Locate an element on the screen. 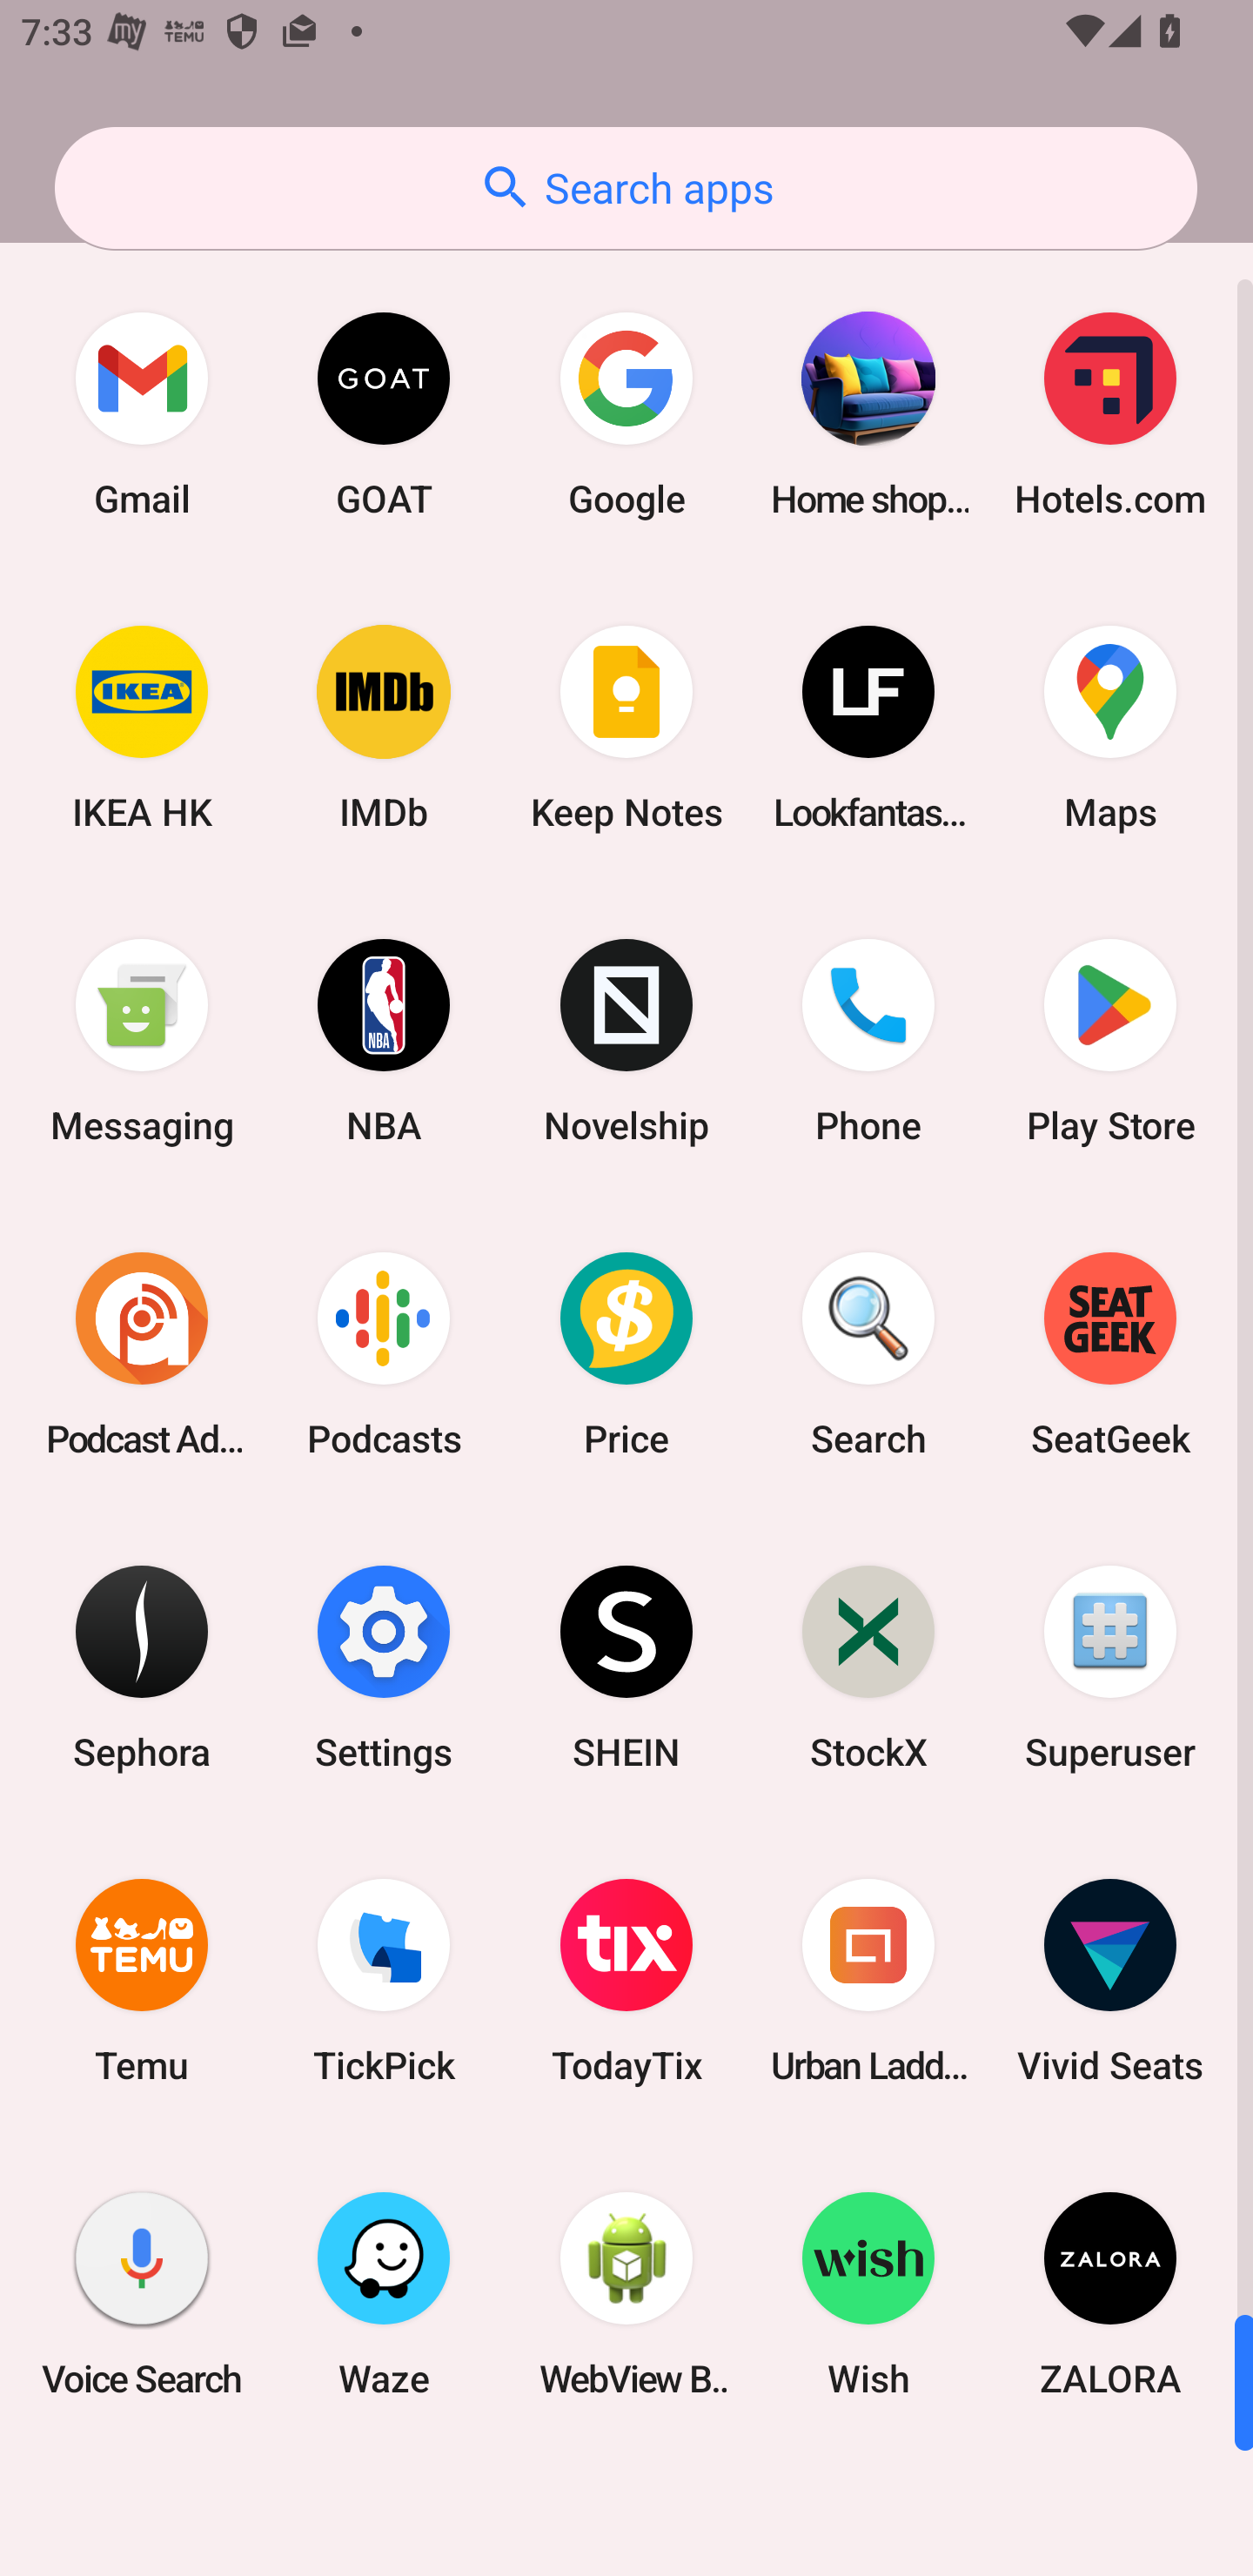 Image resolution: width=1253 pixels, height=2576 pixels. Hotels.com is located at coordinates (1110, 414).